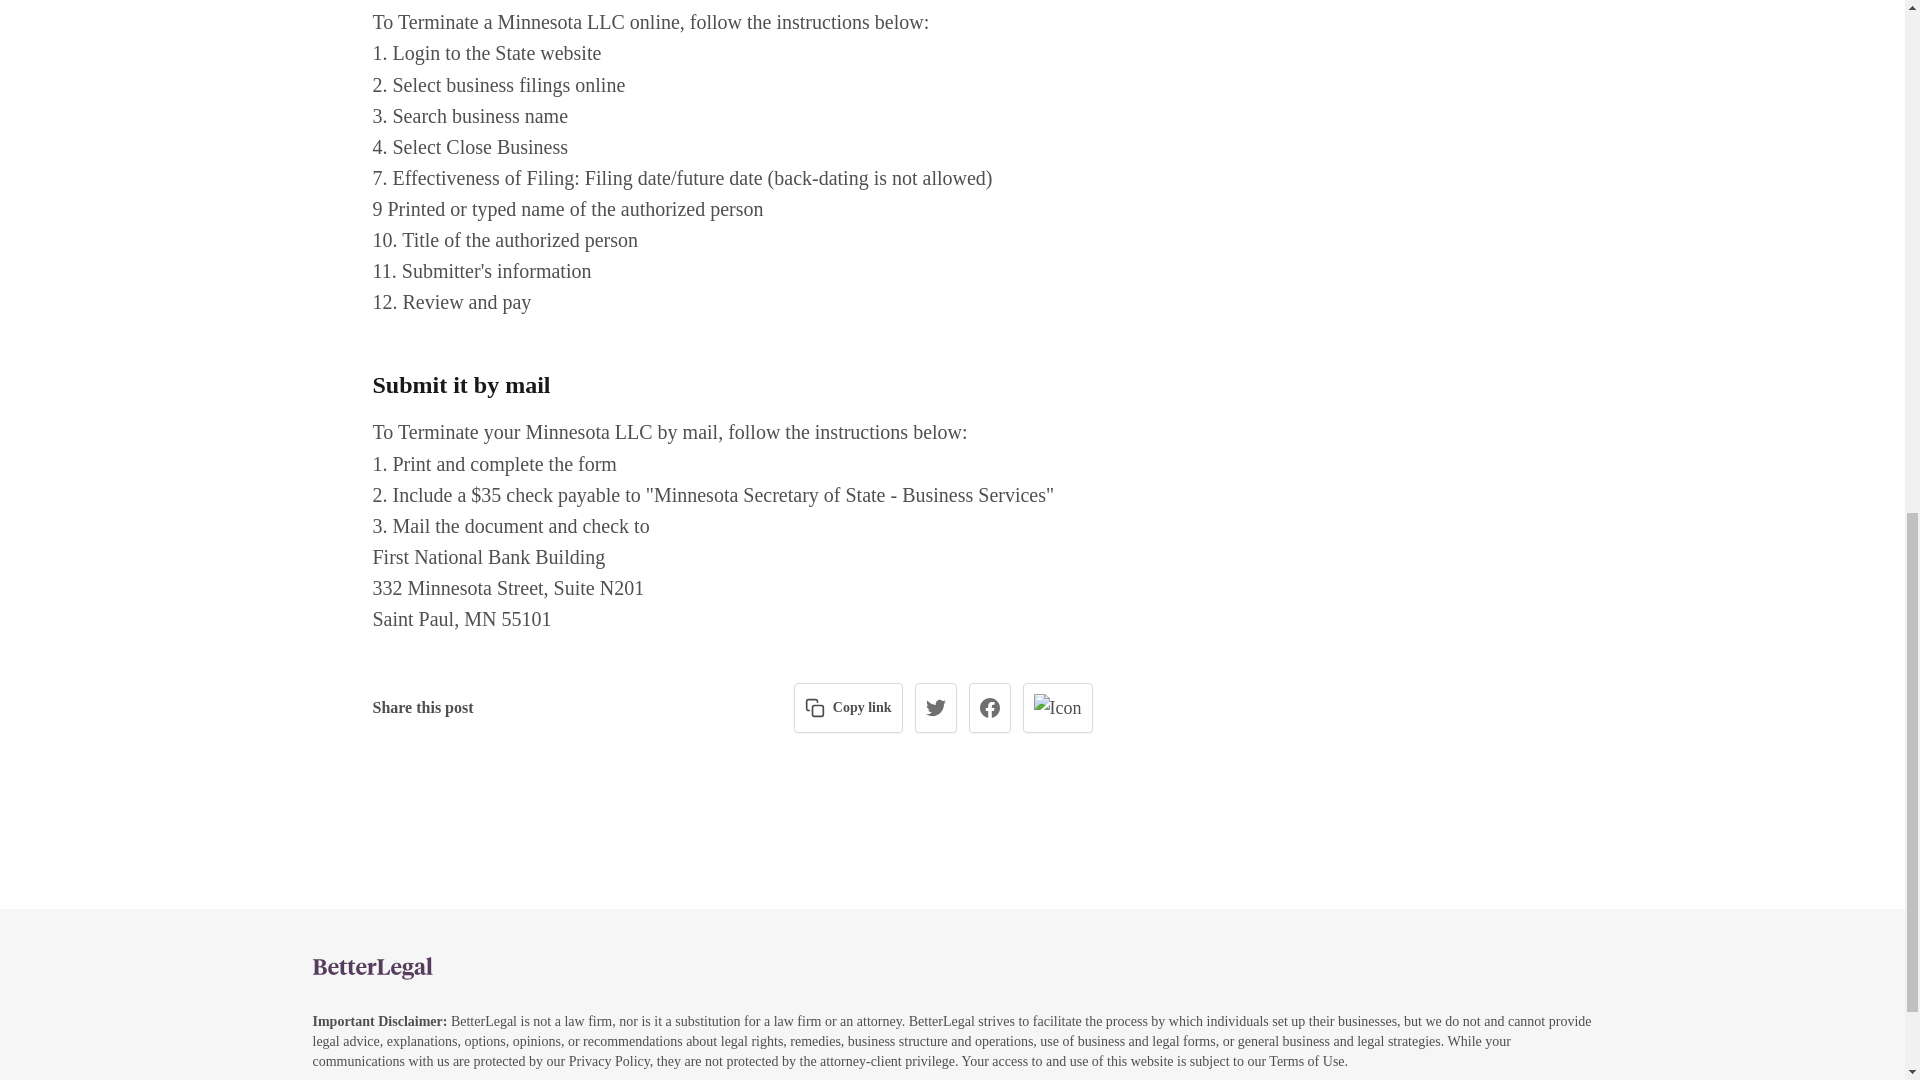  Describe the element at coordinates (422, 708) in the screenshot. I see `Share this post` at that location.